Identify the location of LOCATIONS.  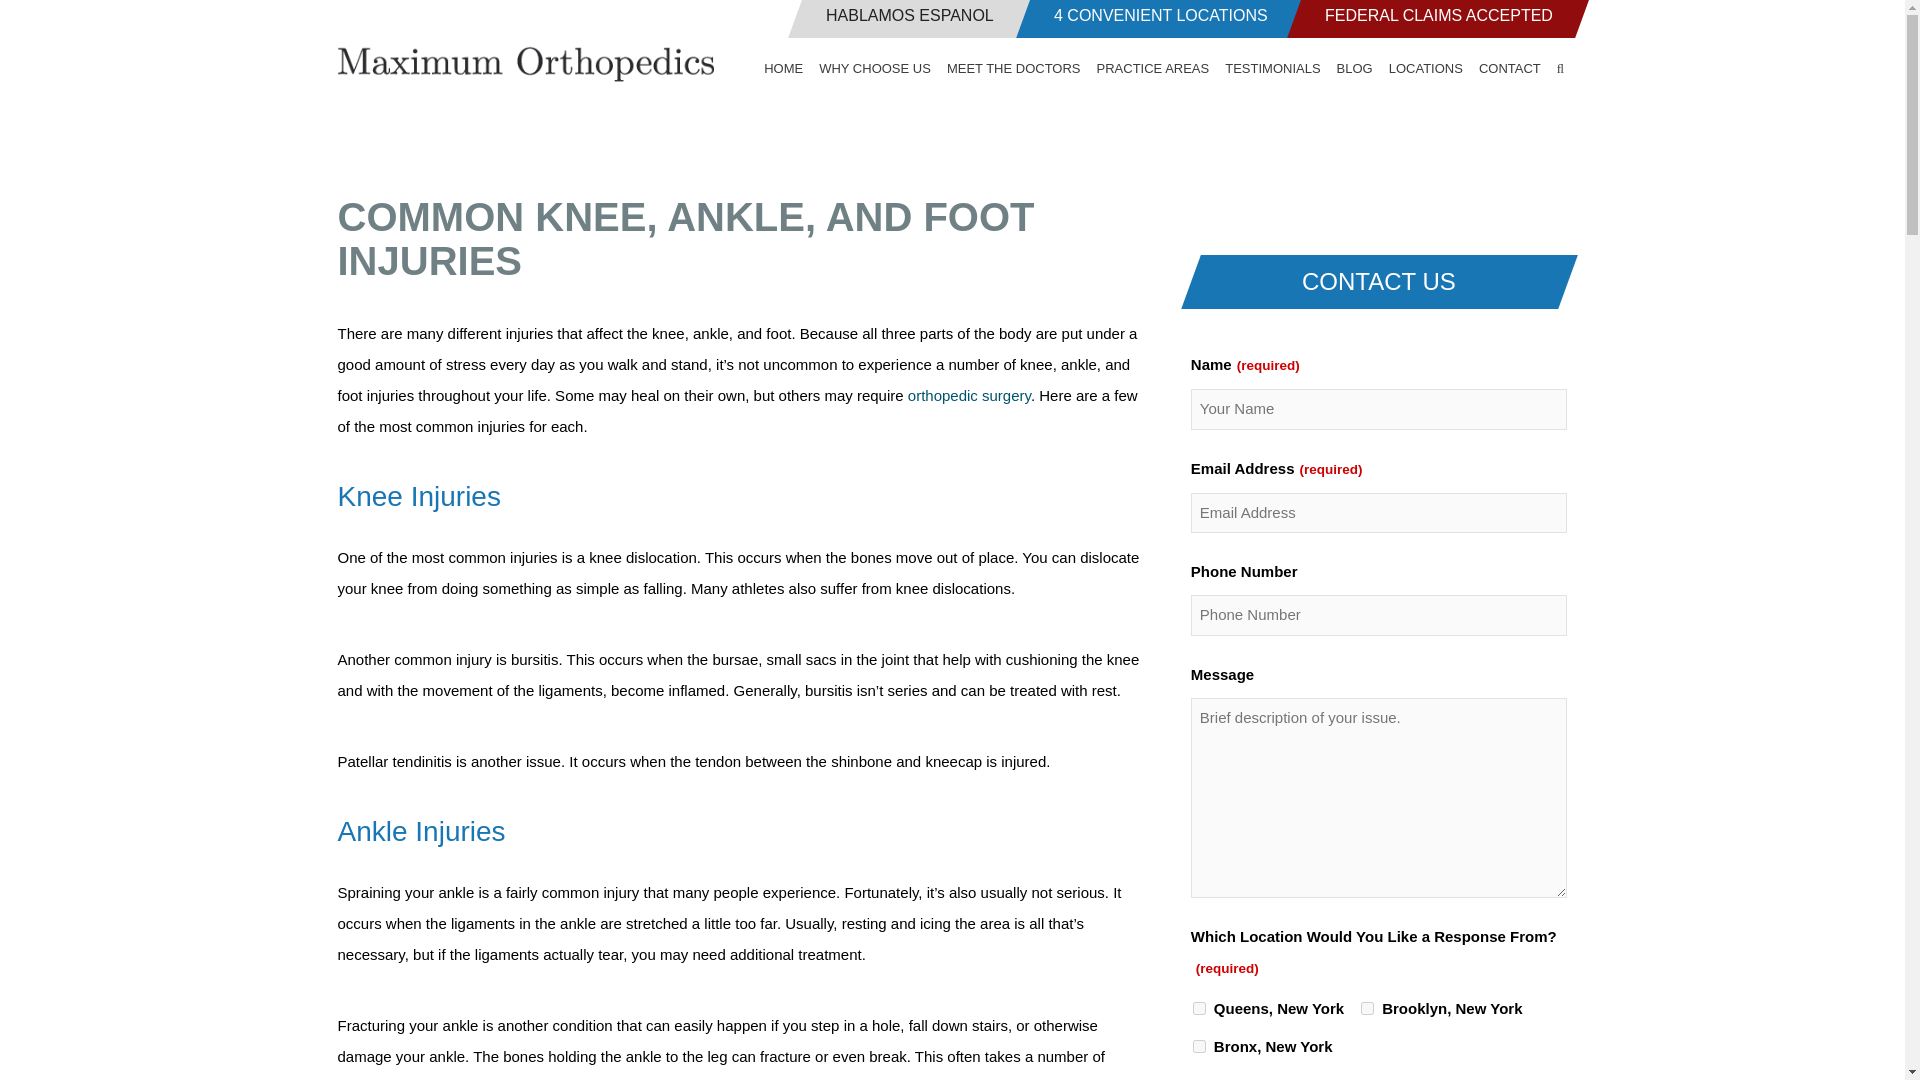
(1425, 68).